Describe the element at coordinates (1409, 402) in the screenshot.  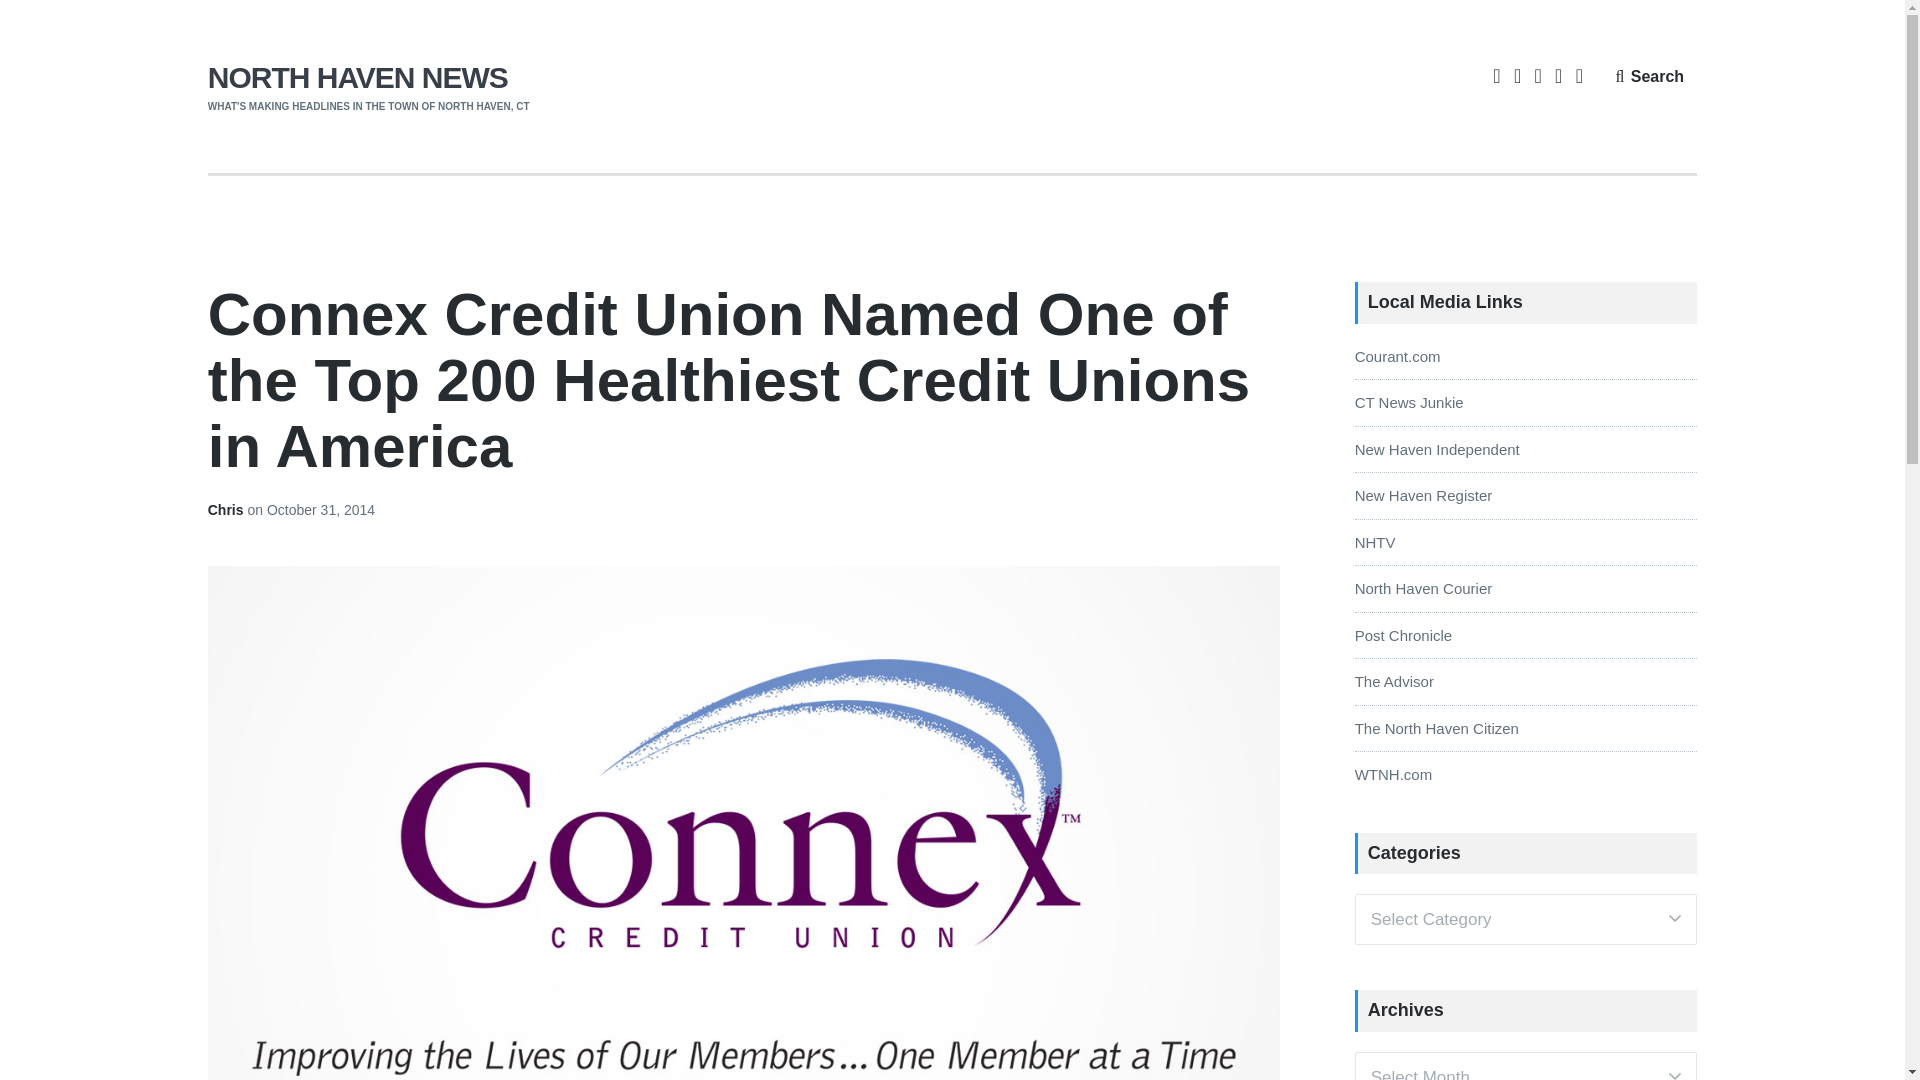
I see `CT News Junkie` at that location.